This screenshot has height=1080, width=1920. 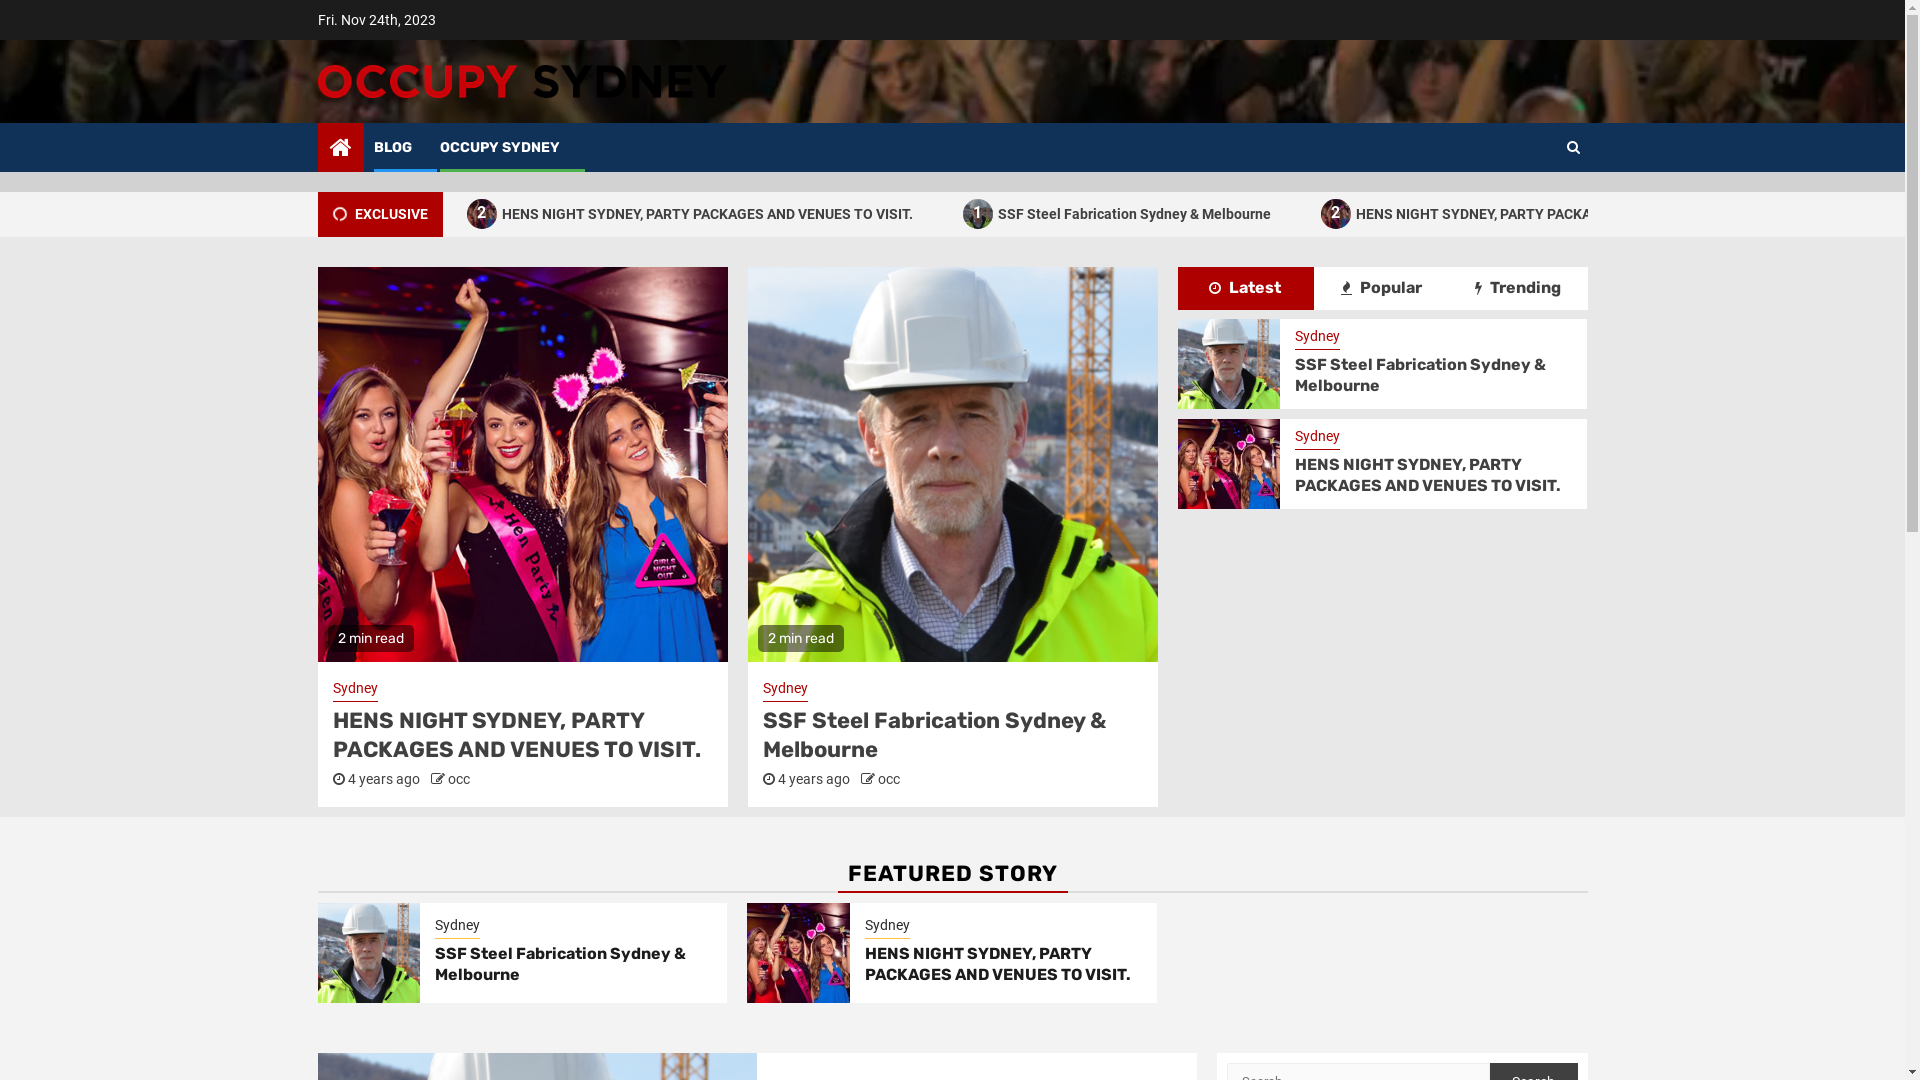 What do you see at coordinates (722, 214) in the screenshot?
I see `2
HENS NIGHT SYDNEY, PARTY PACKAGES AND VENUES TO VISIT.` at bounding box center [722, 214].